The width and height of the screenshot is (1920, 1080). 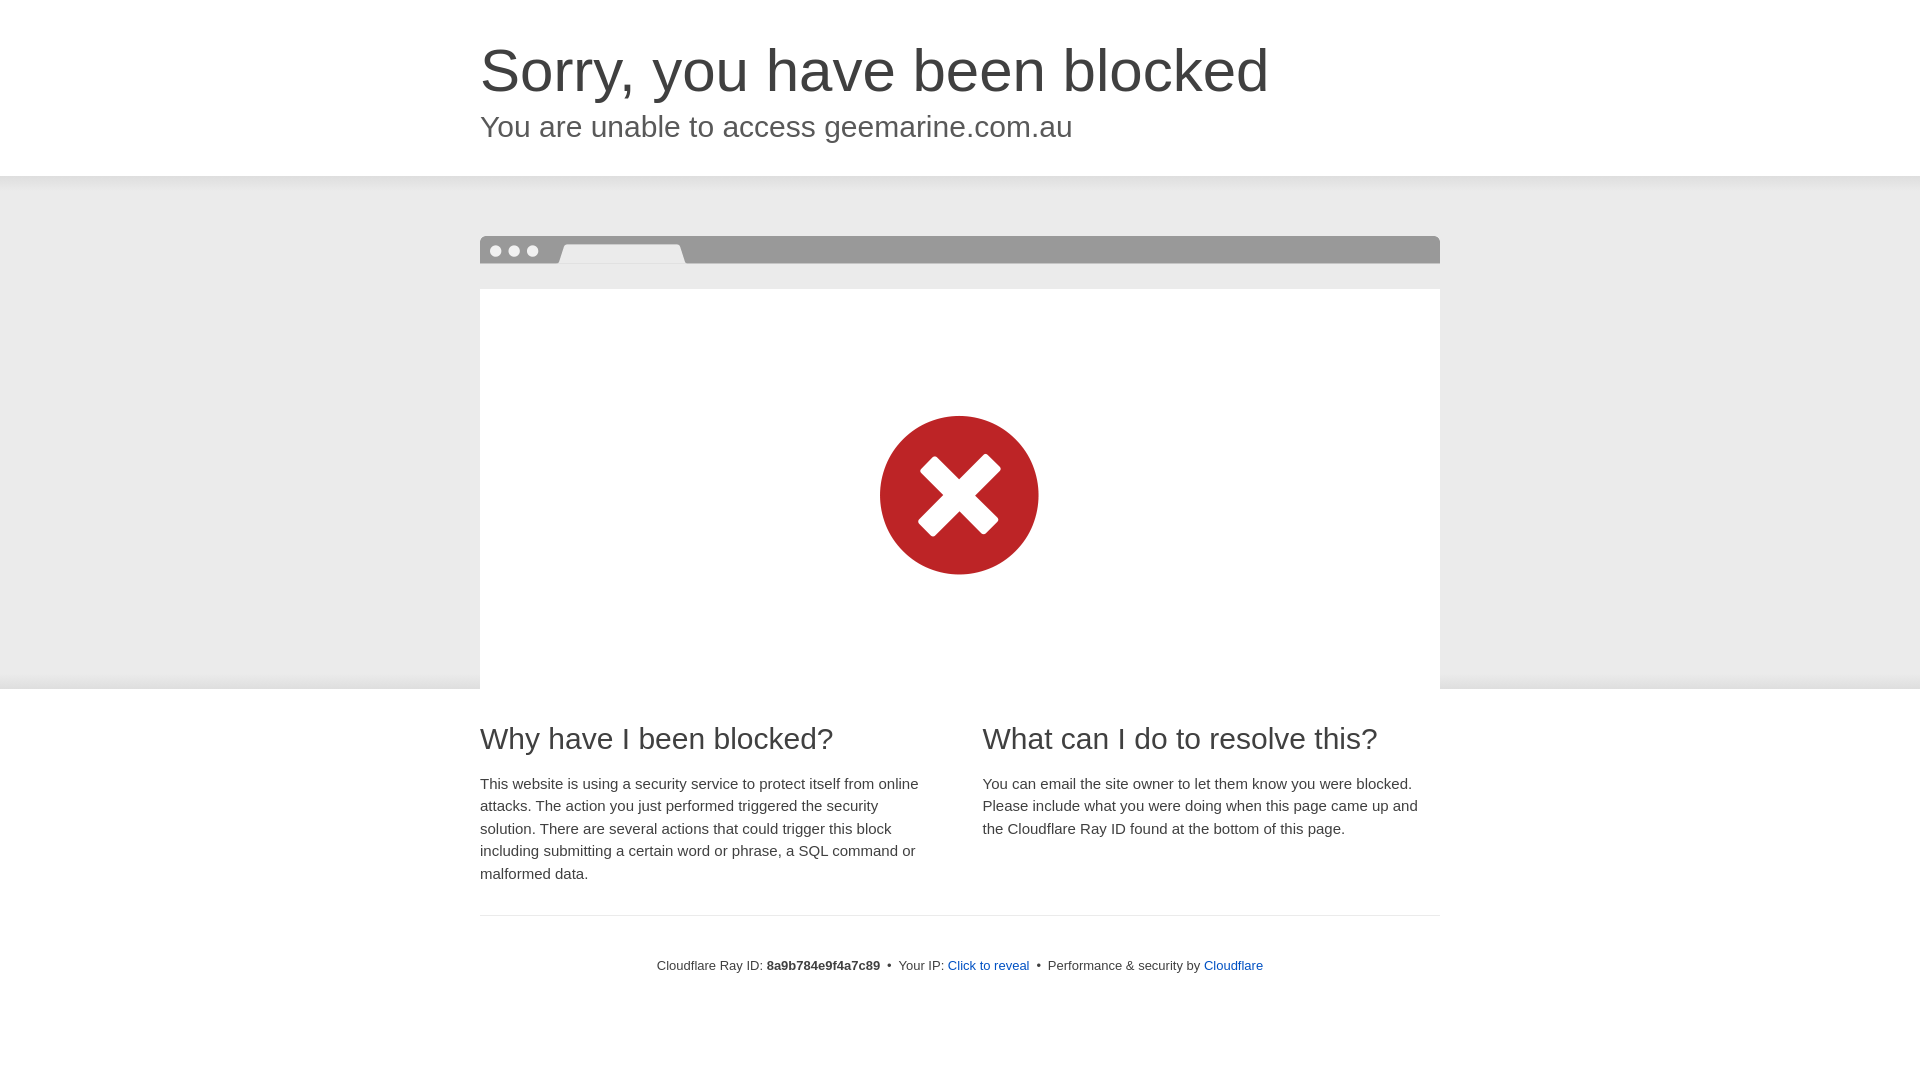 What do you see at coordinates (1233, 965) in the screenshot?
I see `Cloudflare` at bounding box center [1233, 965].